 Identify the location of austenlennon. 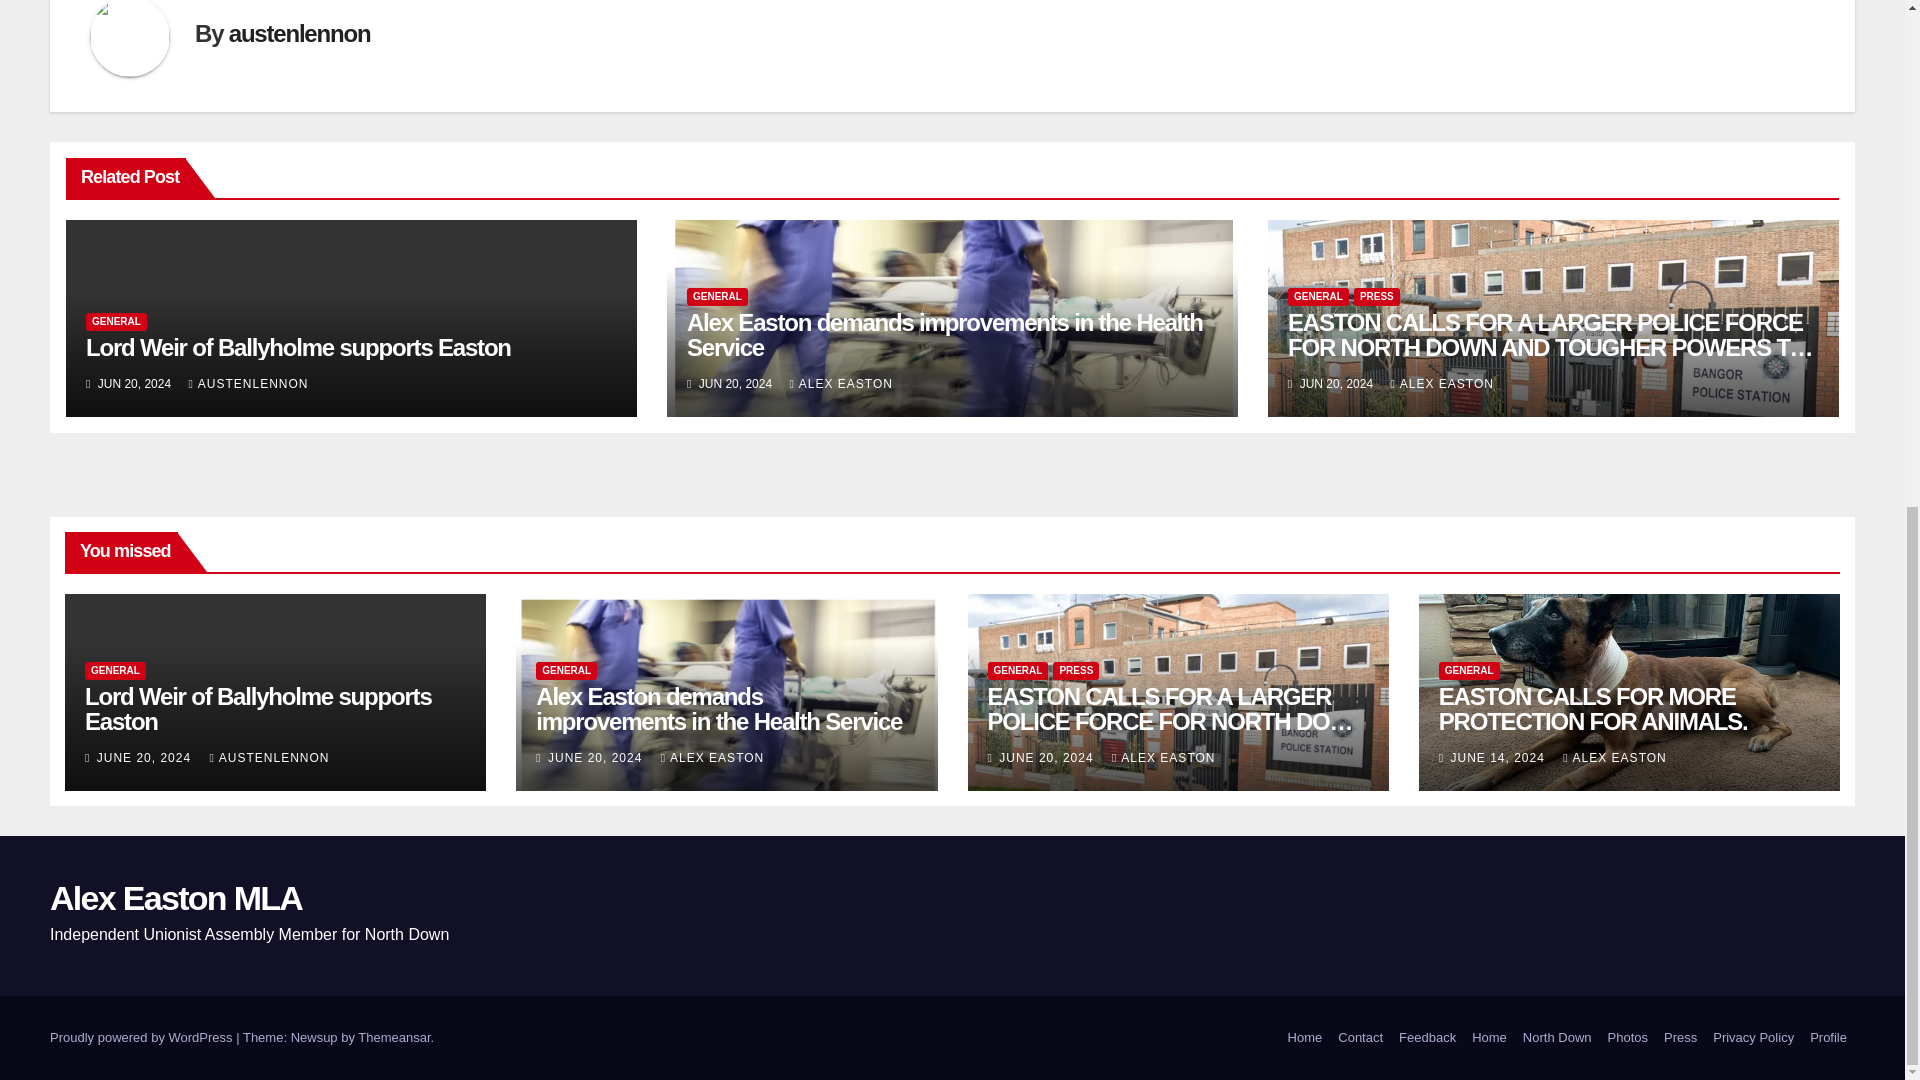
(299, 34).